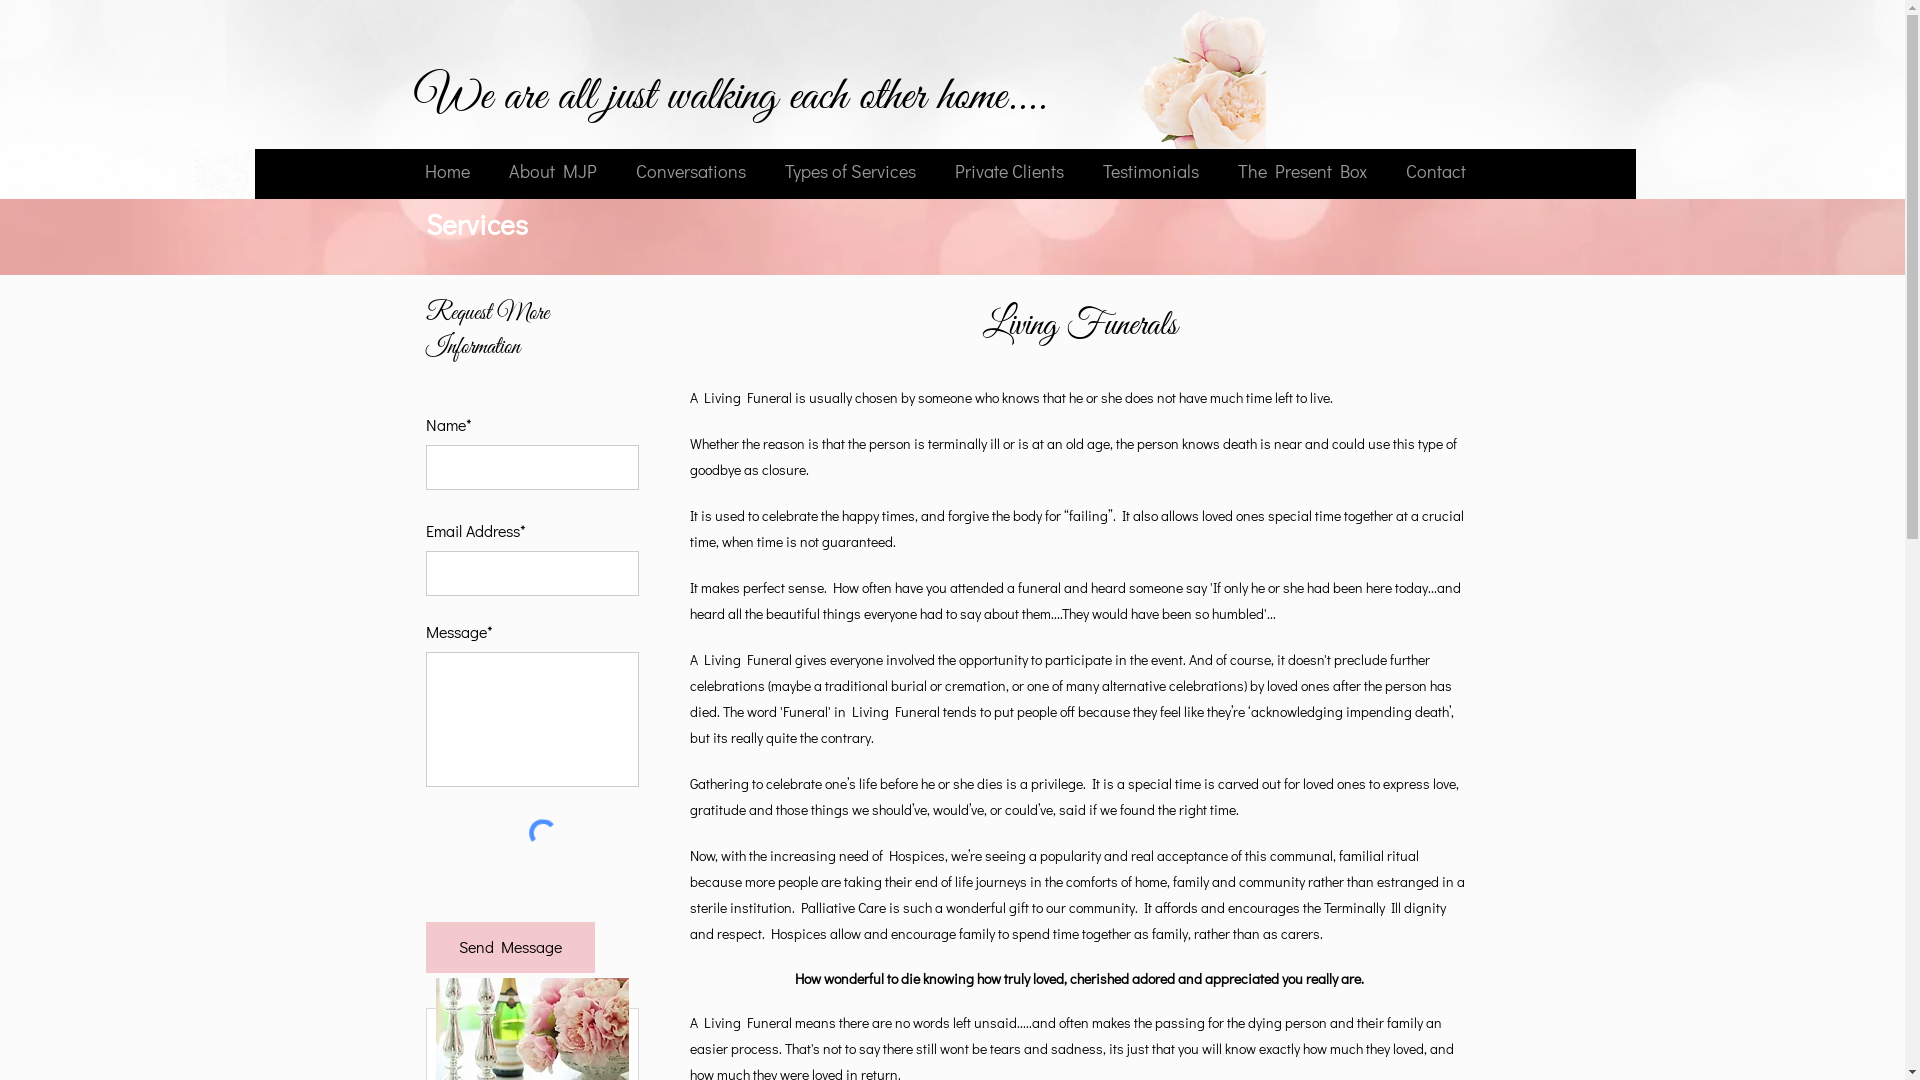 This screenshot has height=1080, width=1920. What do you see at coordinates (510, 948) in the screenshot?
I see `Send Message` at bounding box center [510, 948].